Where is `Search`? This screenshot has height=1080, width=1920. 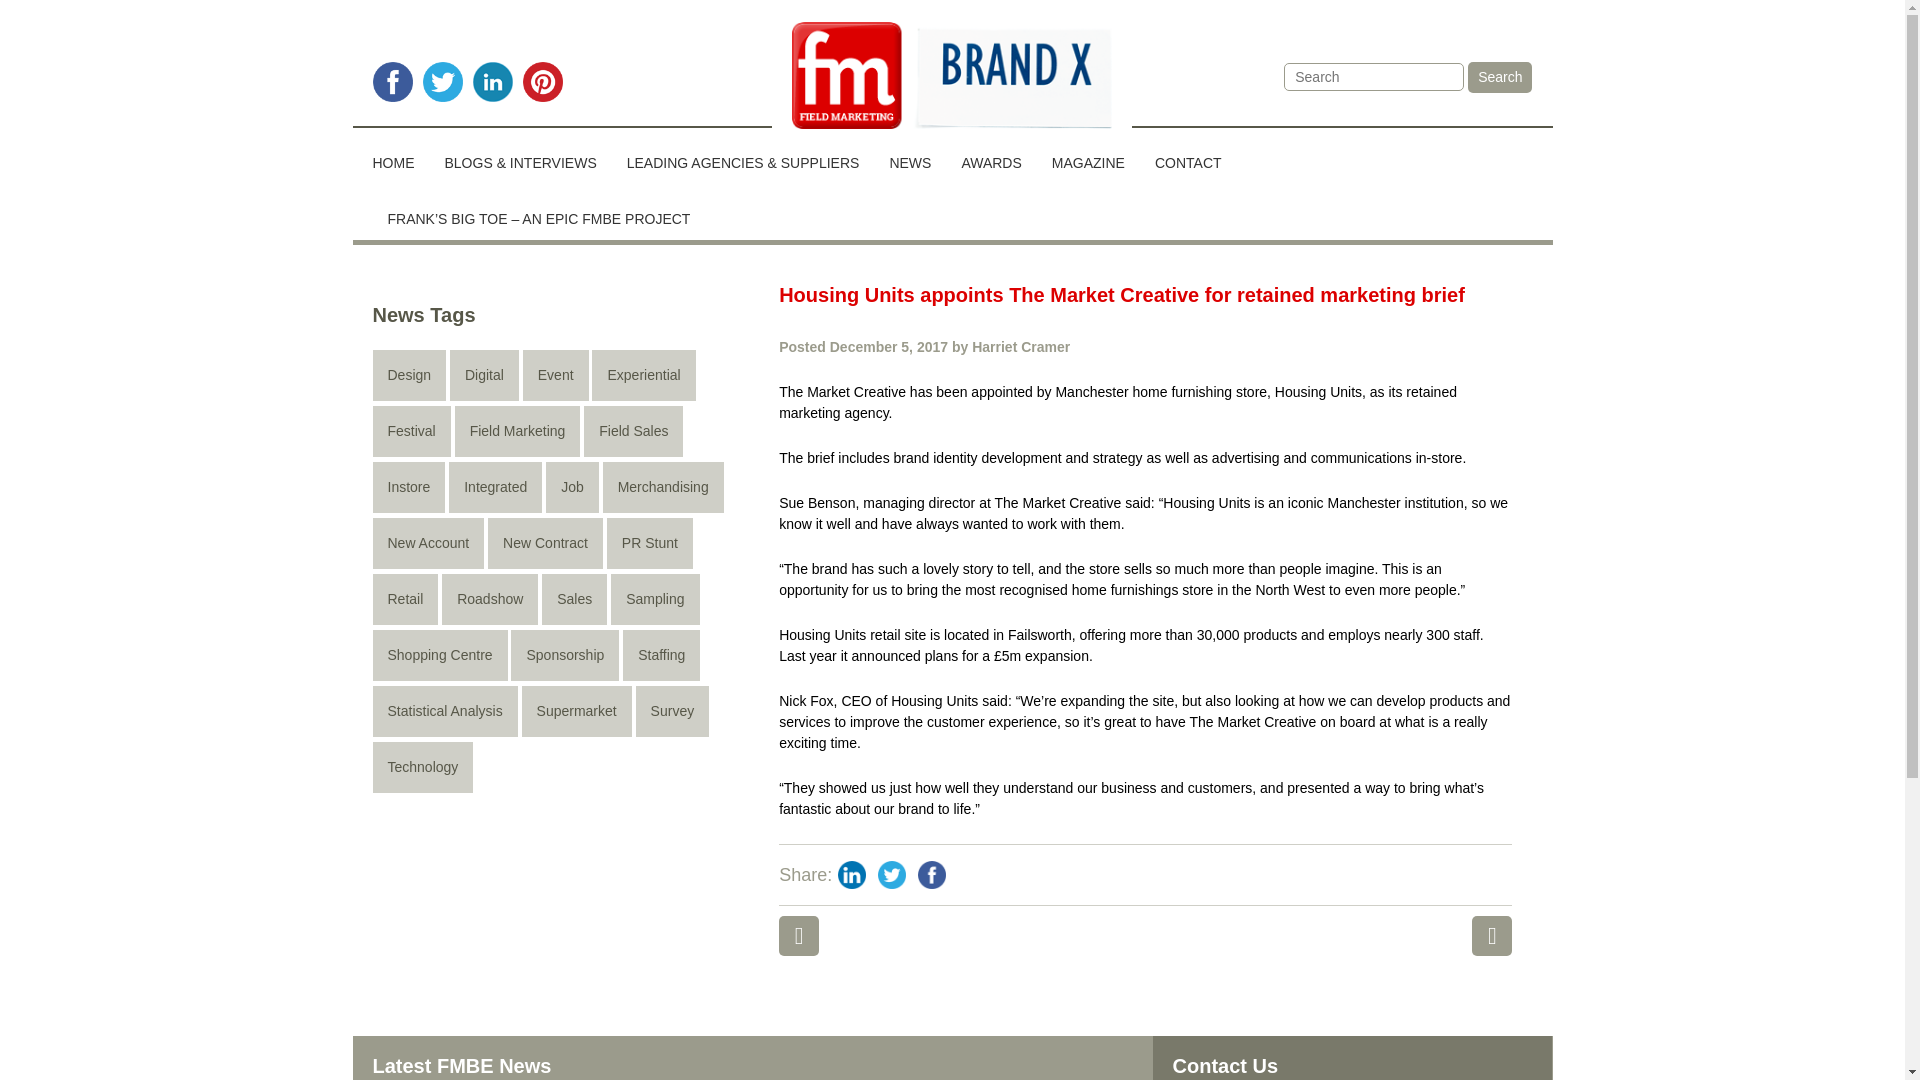
Search is located at coordinates (1500, 76).